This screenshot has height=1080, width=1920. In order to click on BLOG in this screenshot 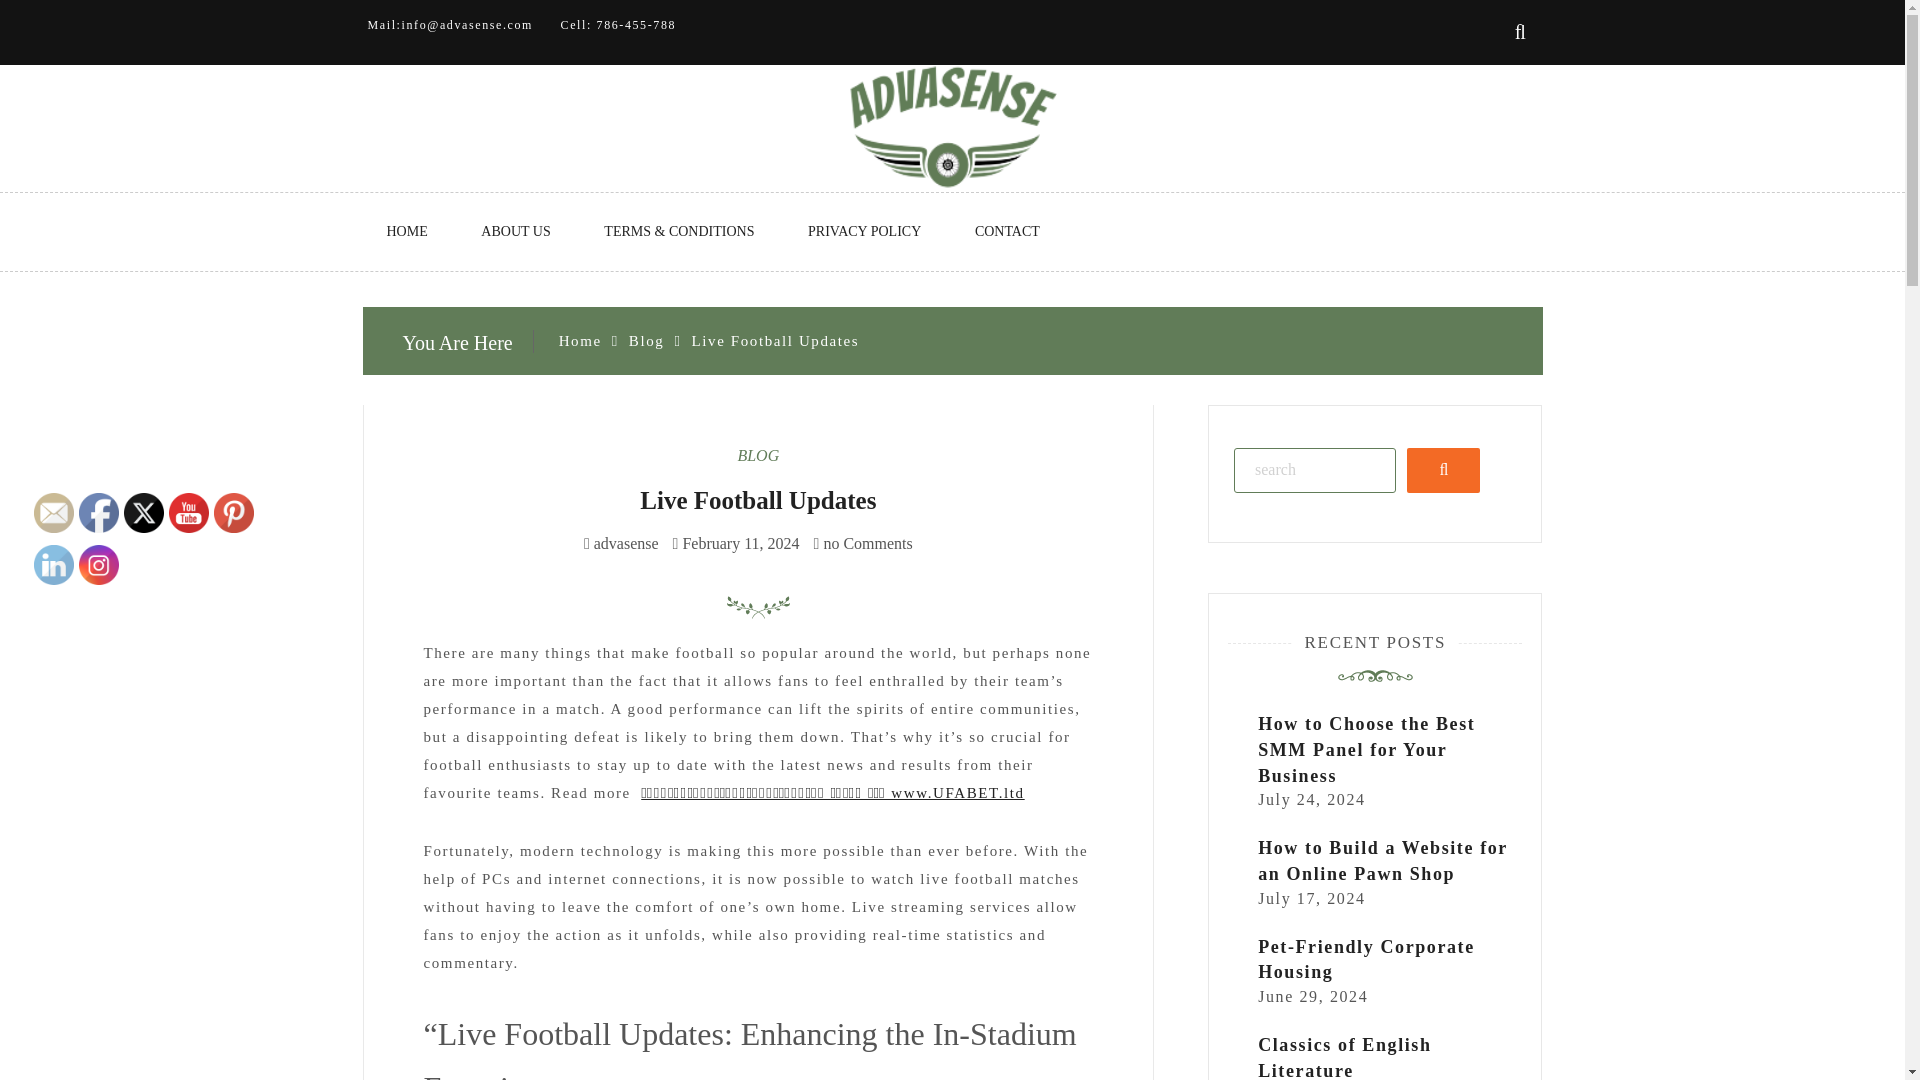, I will do `click(758, 456)`.